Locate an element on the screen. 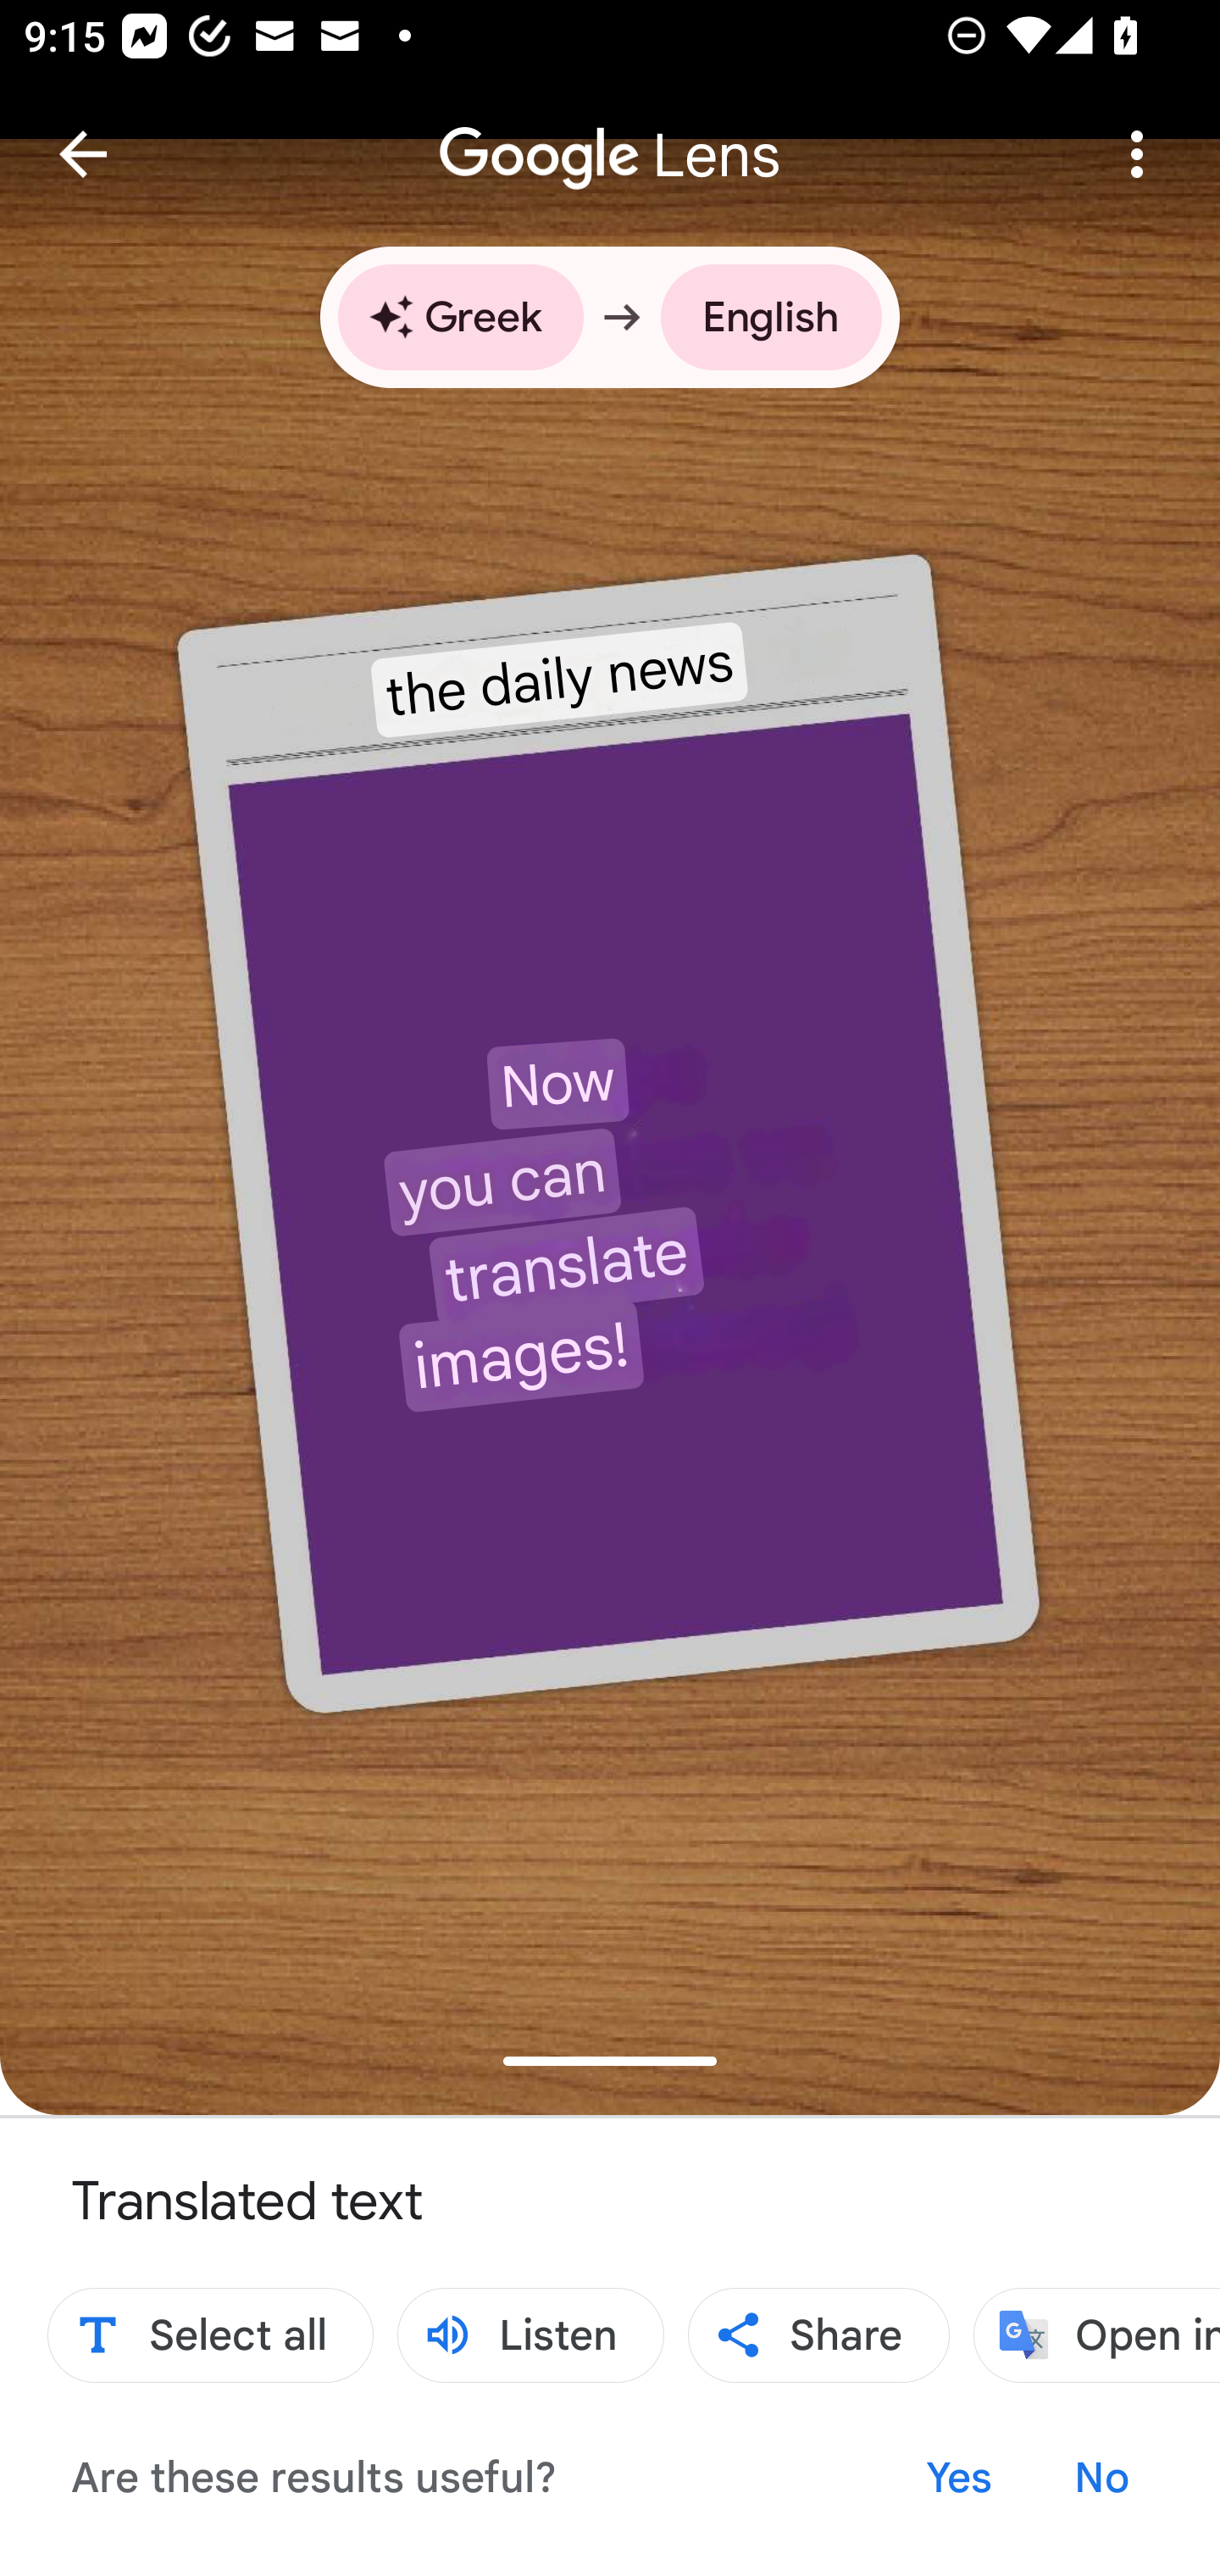  Share Share translated image is located at coordinates (818, 2335).